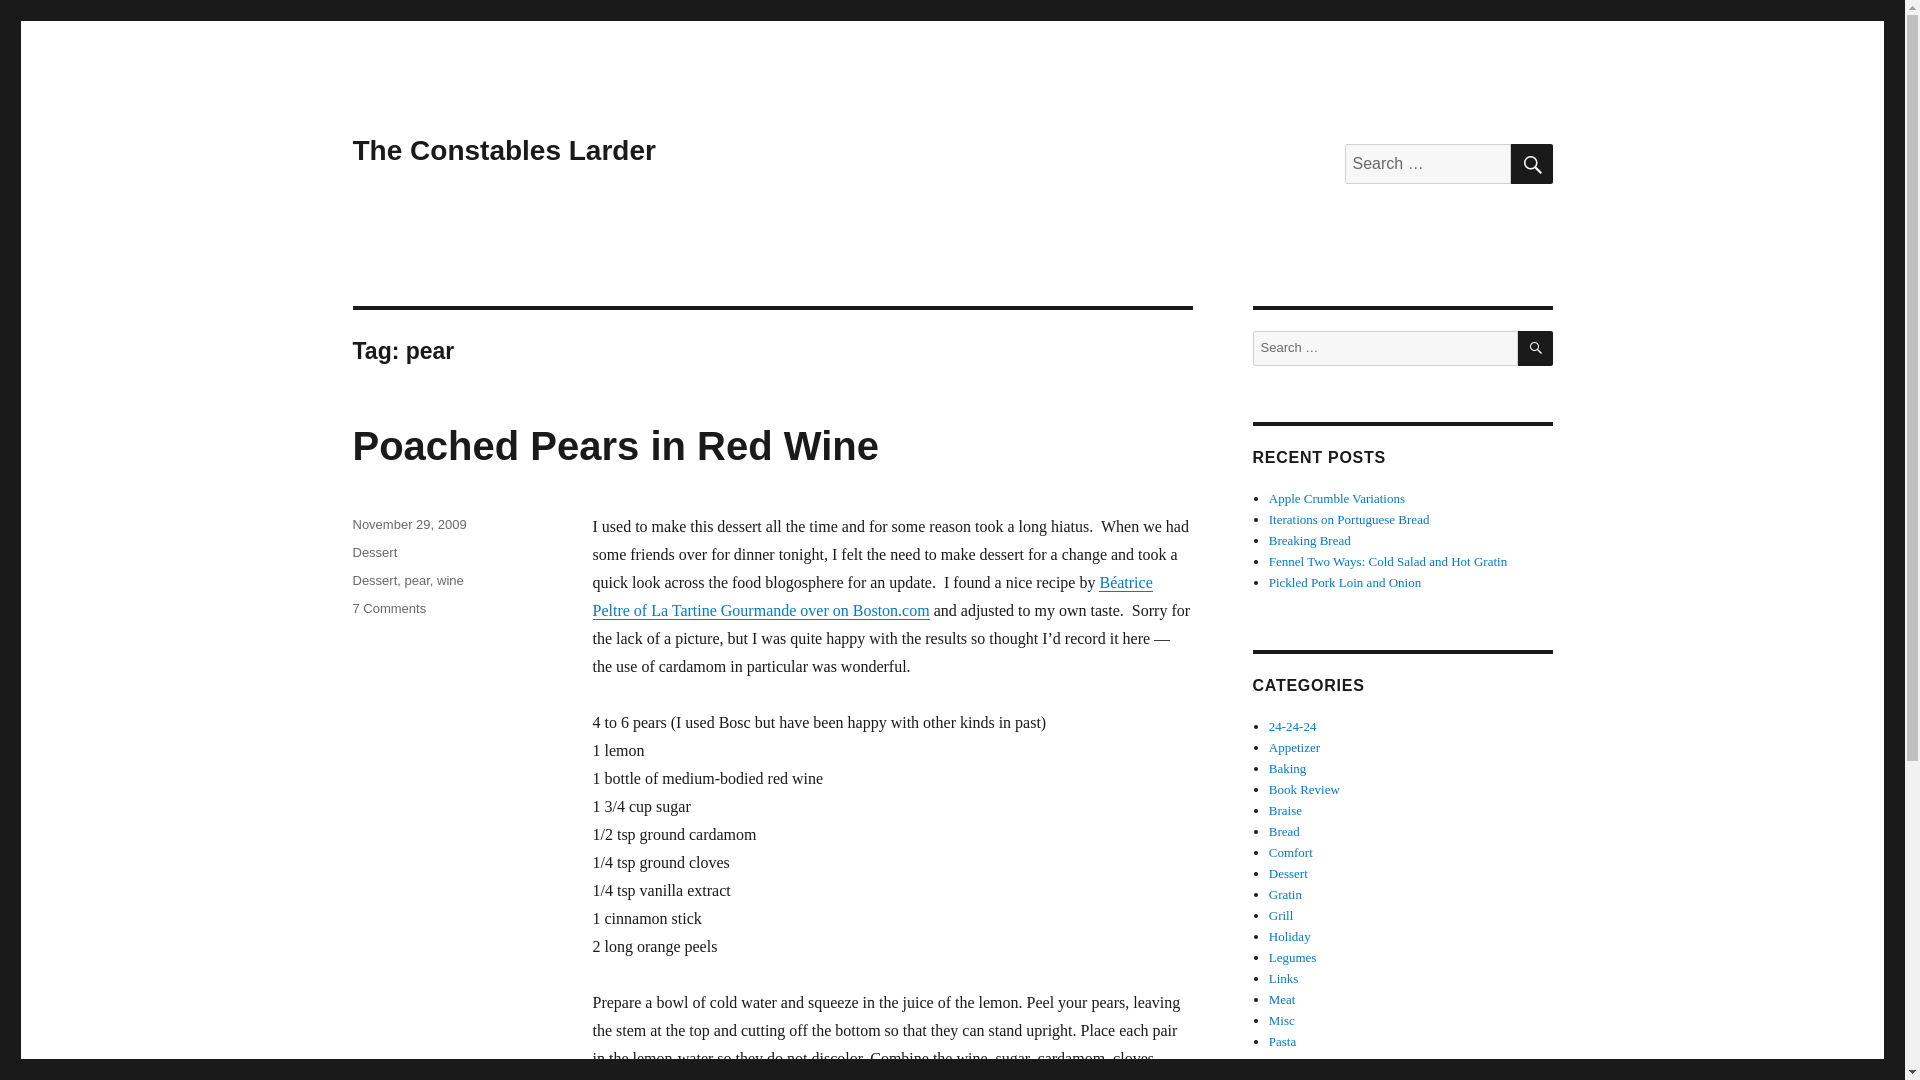 The height and width of the screenshot is (1080, 1920). What do you see at coordinates (374, 580) in the screenshot?
I see `Pasta` at bounding box center [374, 580].